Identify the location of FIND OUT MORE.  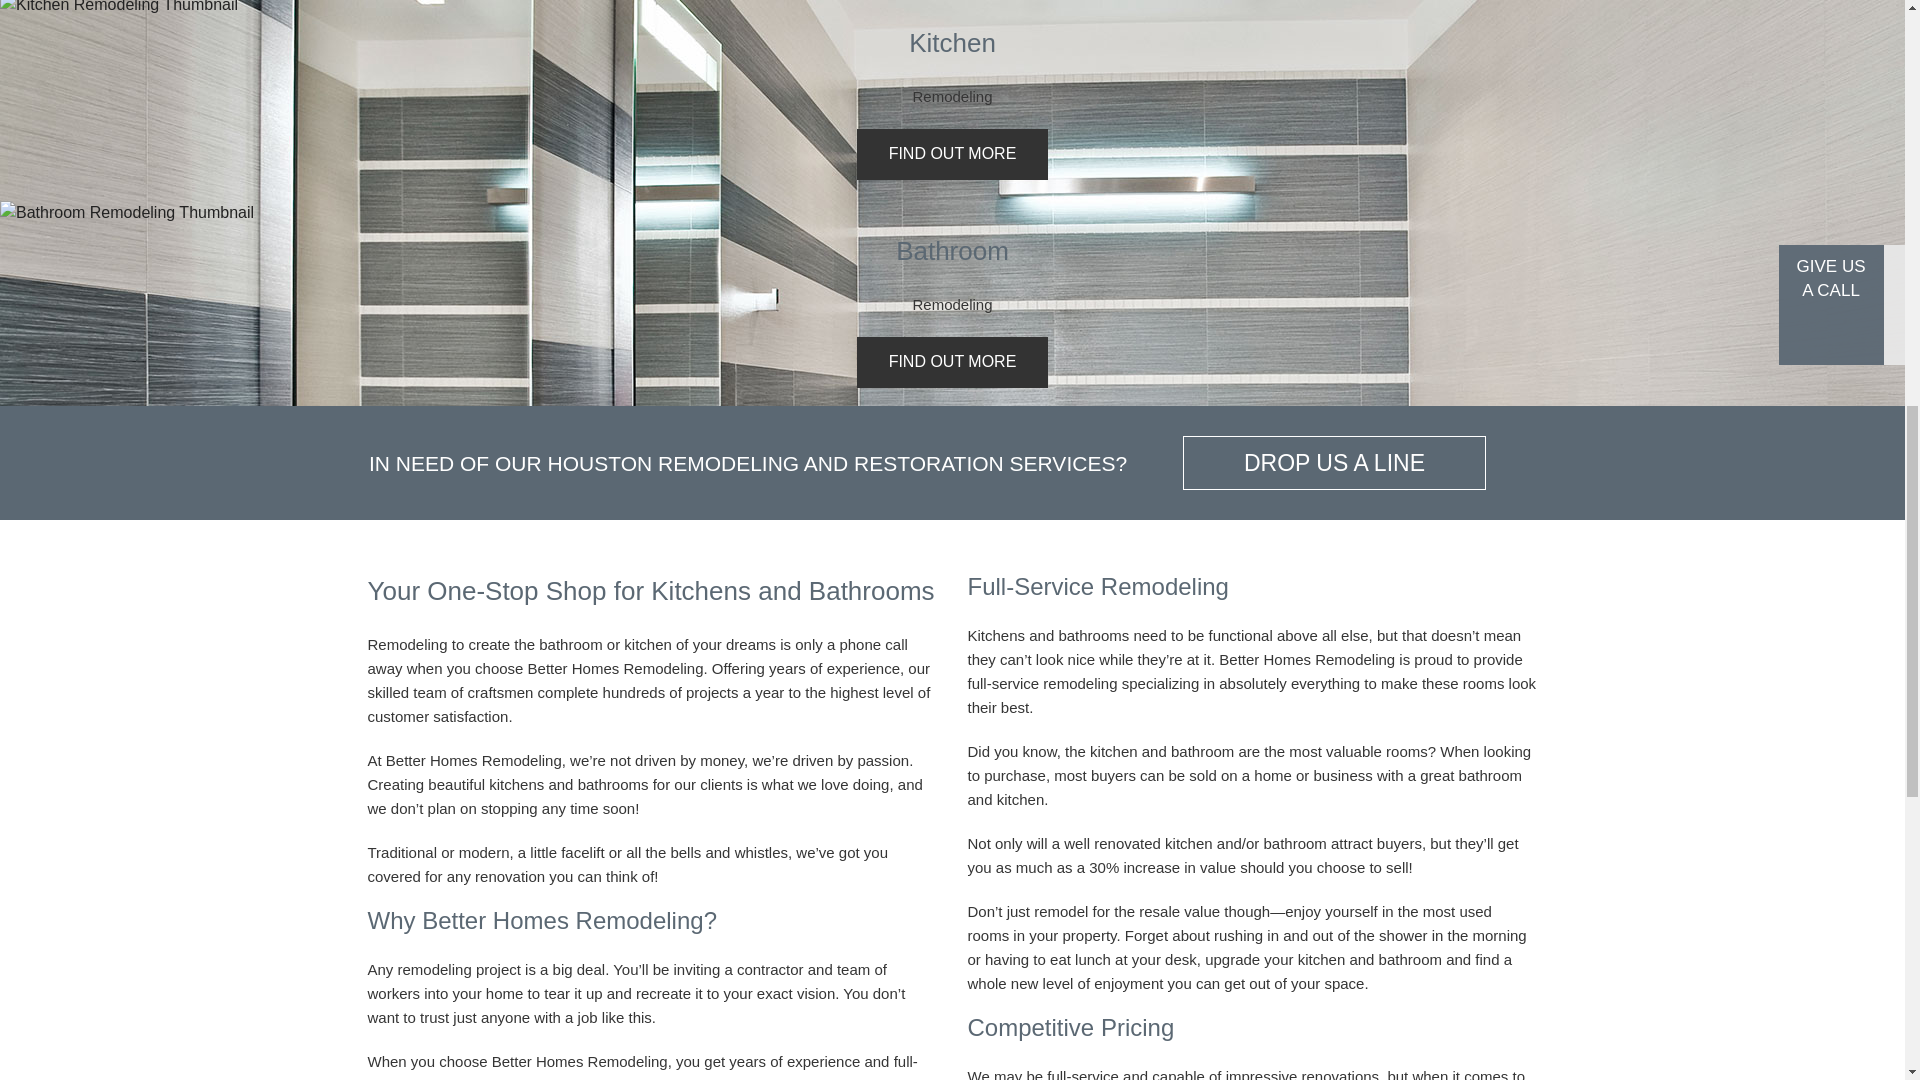
(952, 154).